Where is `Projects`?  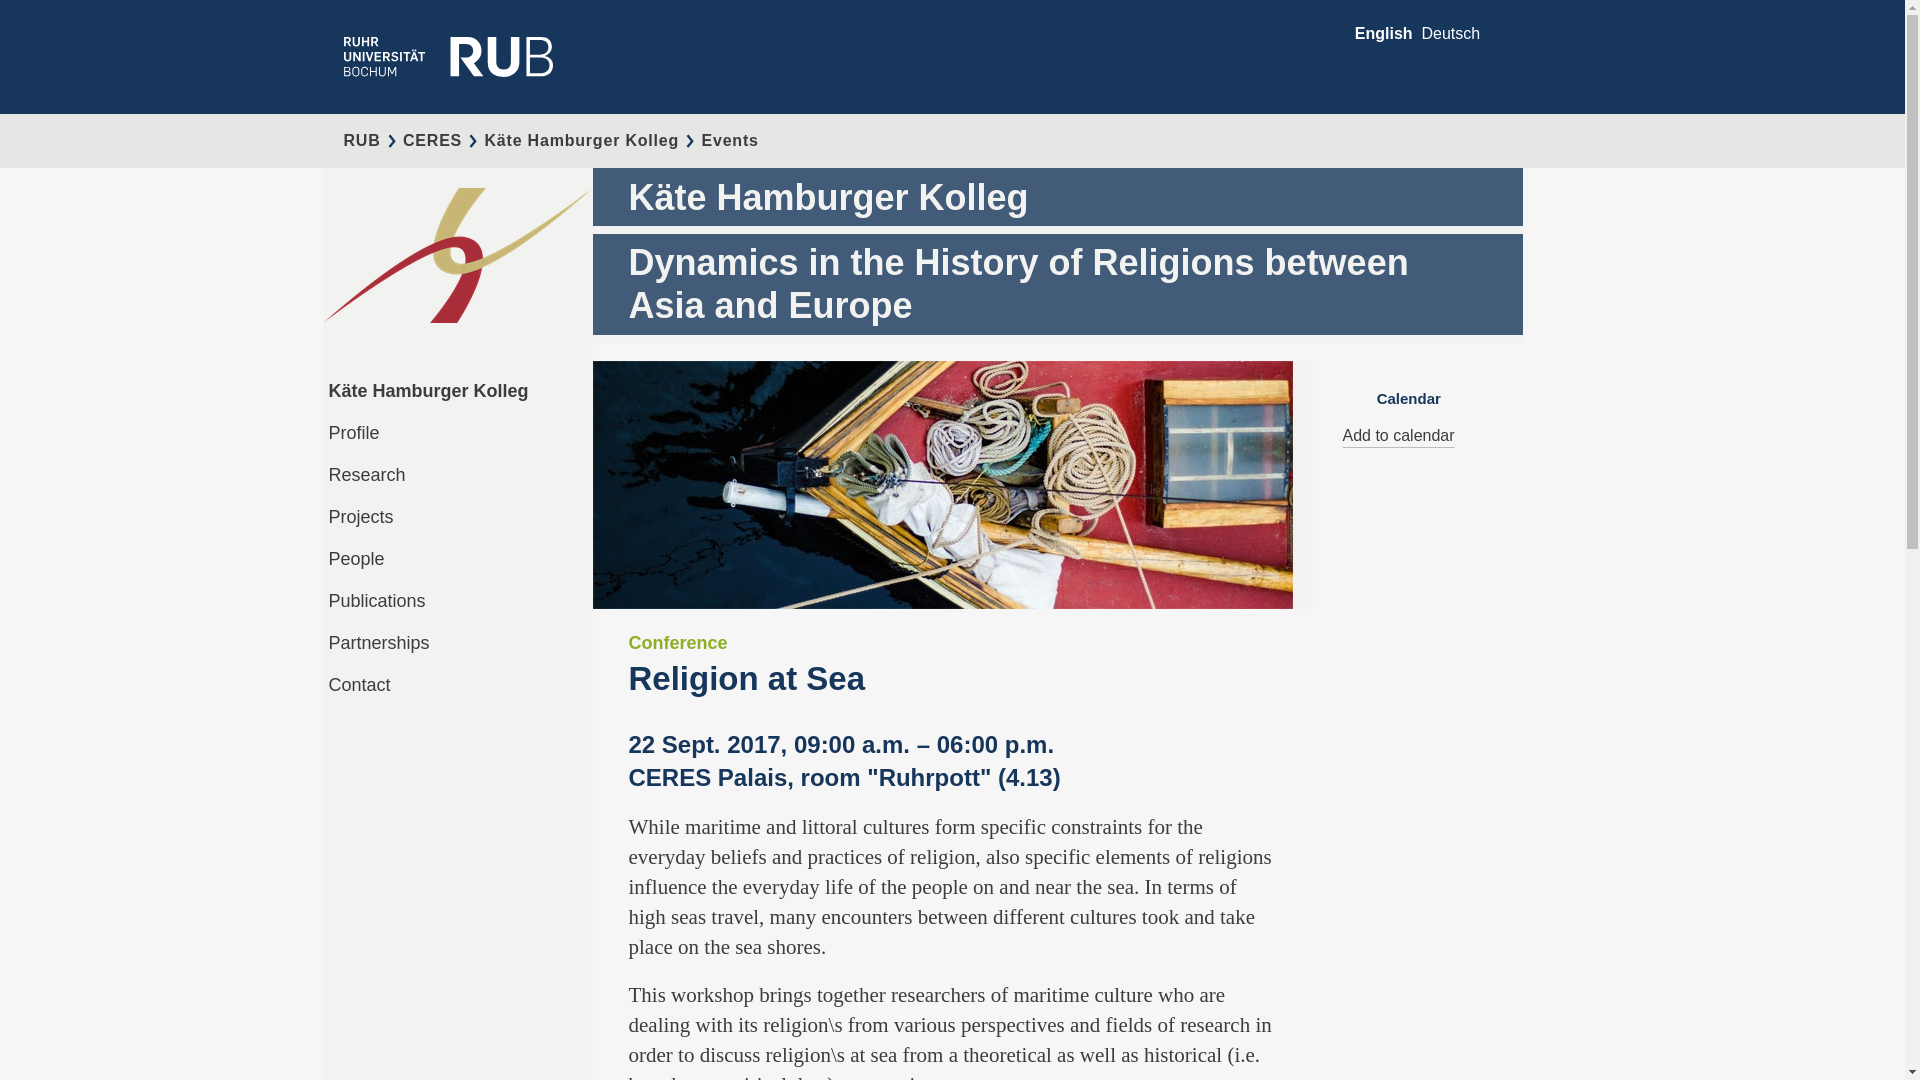
Projects is located at coordinates (360, 516).